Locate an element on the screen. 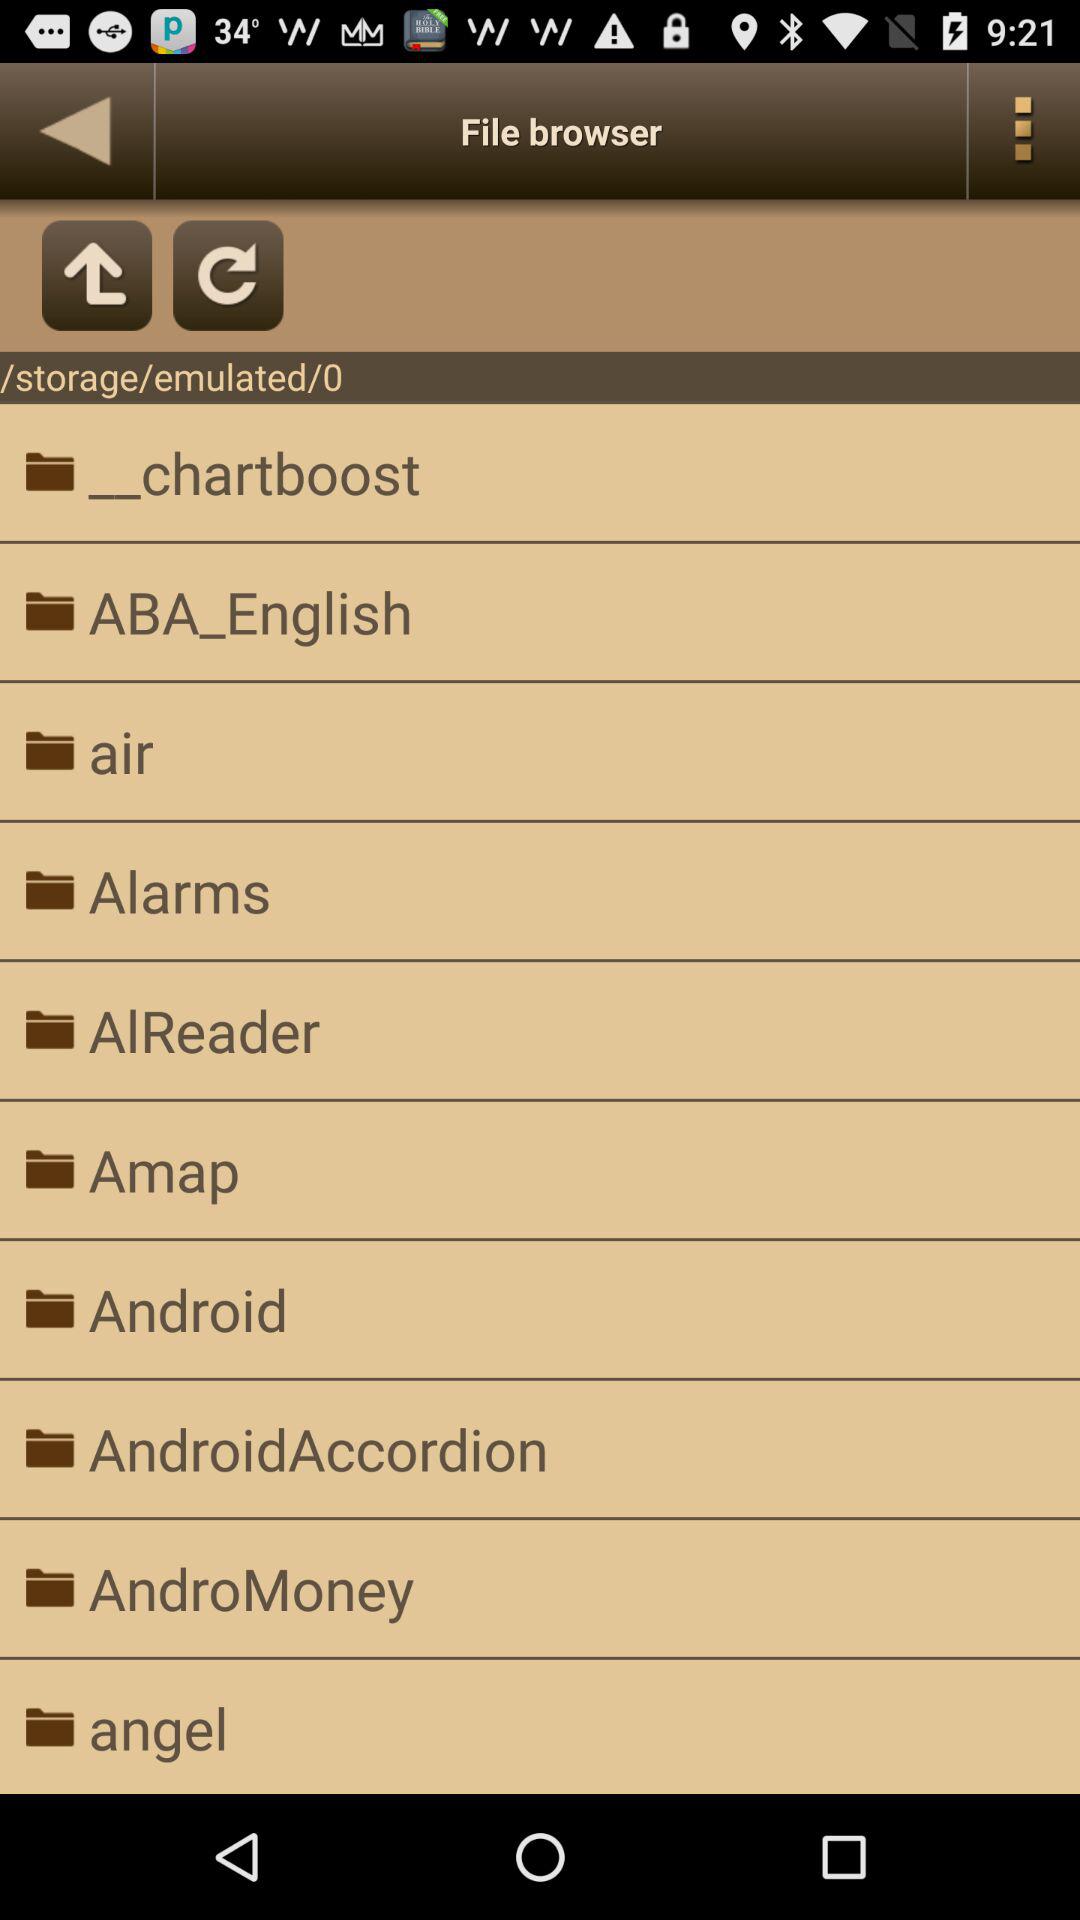 The width and height of the screenshot is (1080, 1920). additional menu options is located at coordinates (1024, 131).